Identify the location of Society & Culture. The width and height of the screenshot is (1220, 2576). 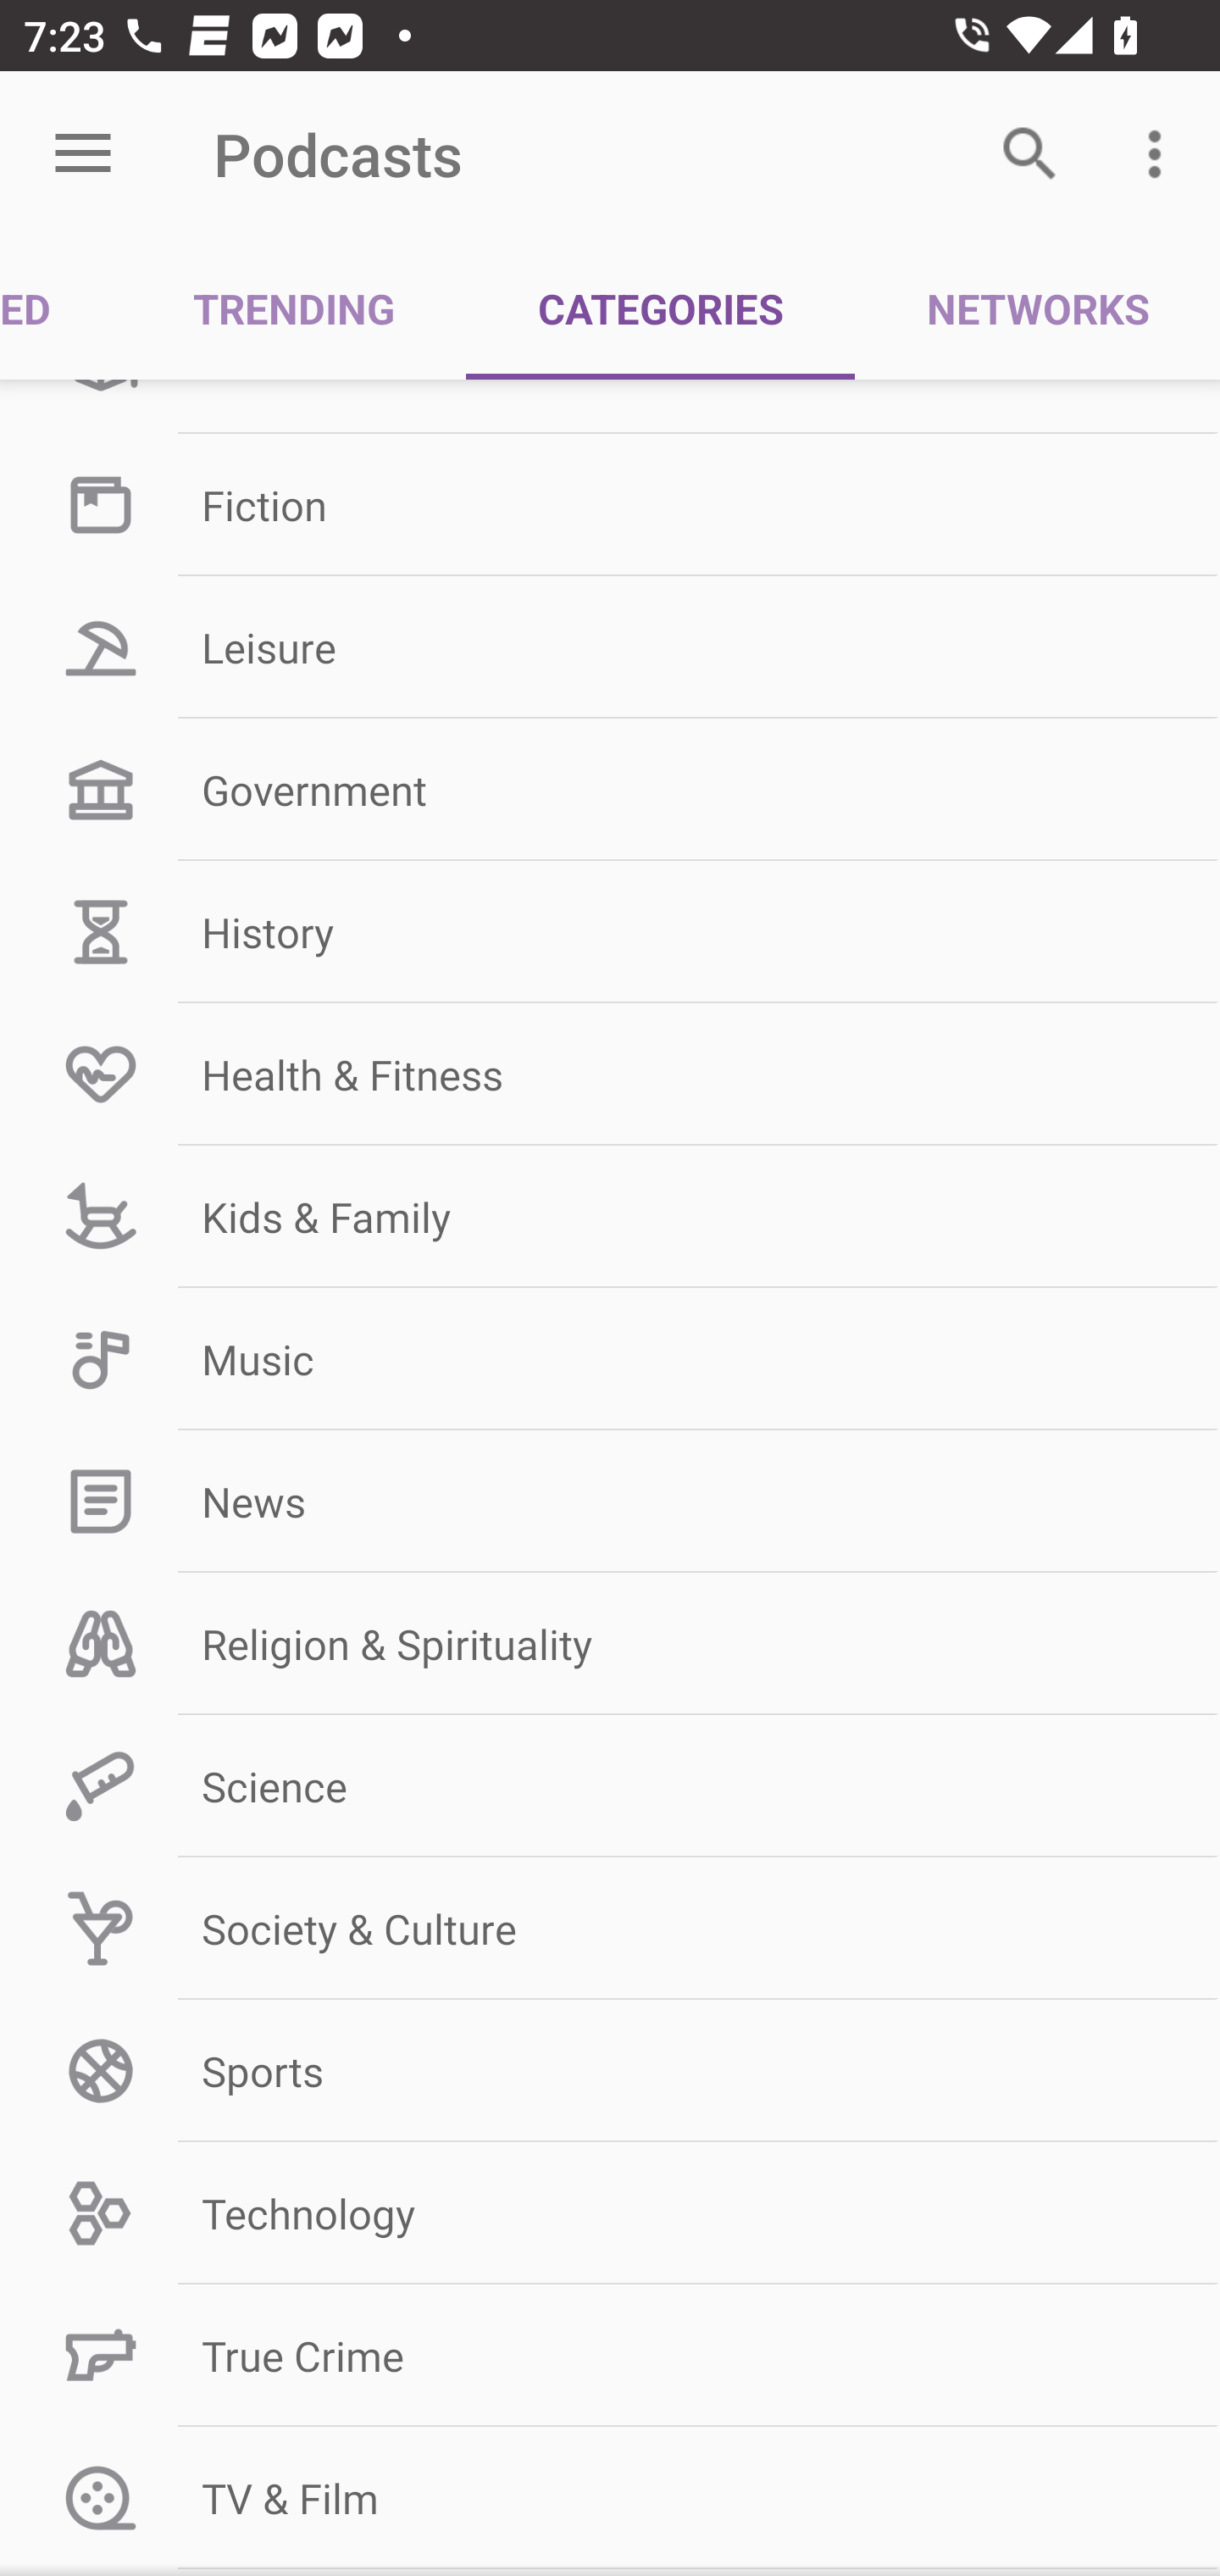
(610, 1928).